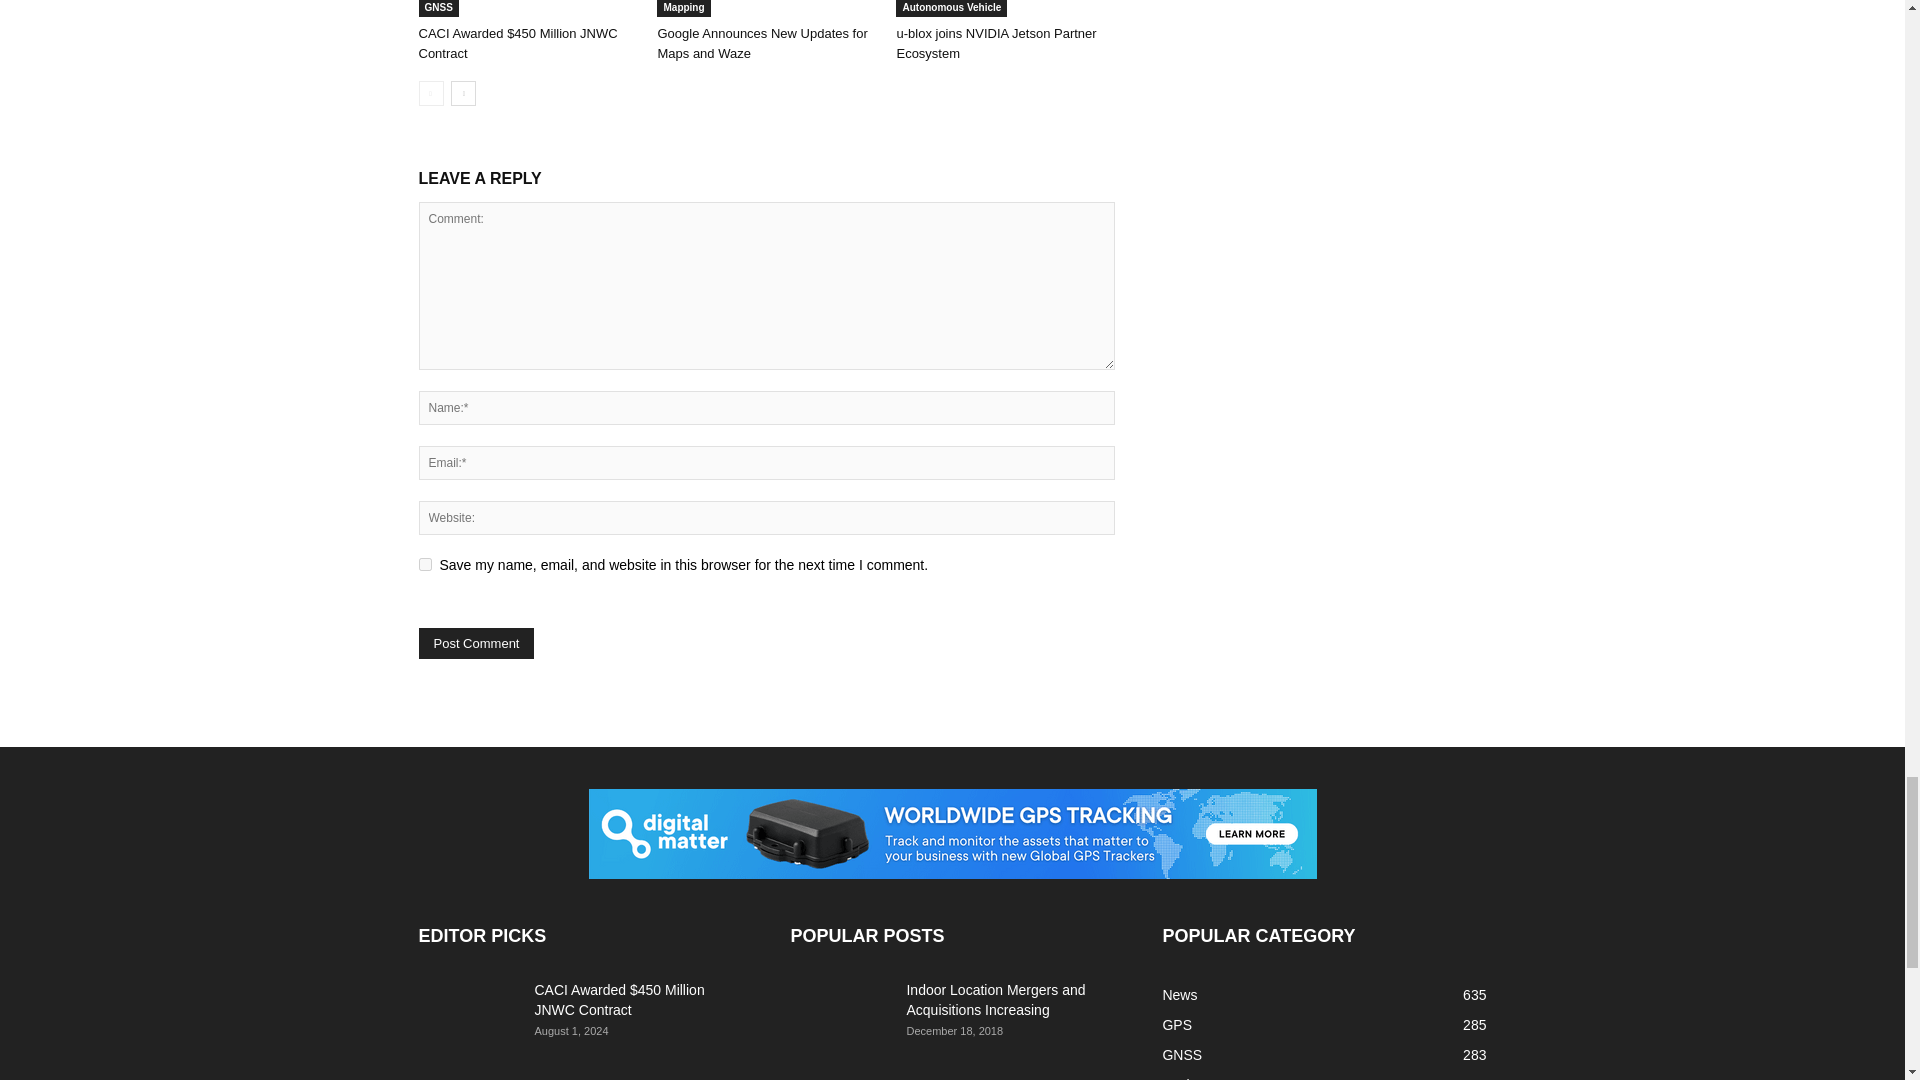  Describe the element at coordinates (766, 8) in the screenshot. I see `Google Announces New Updates for Maps and Waze` at that location.